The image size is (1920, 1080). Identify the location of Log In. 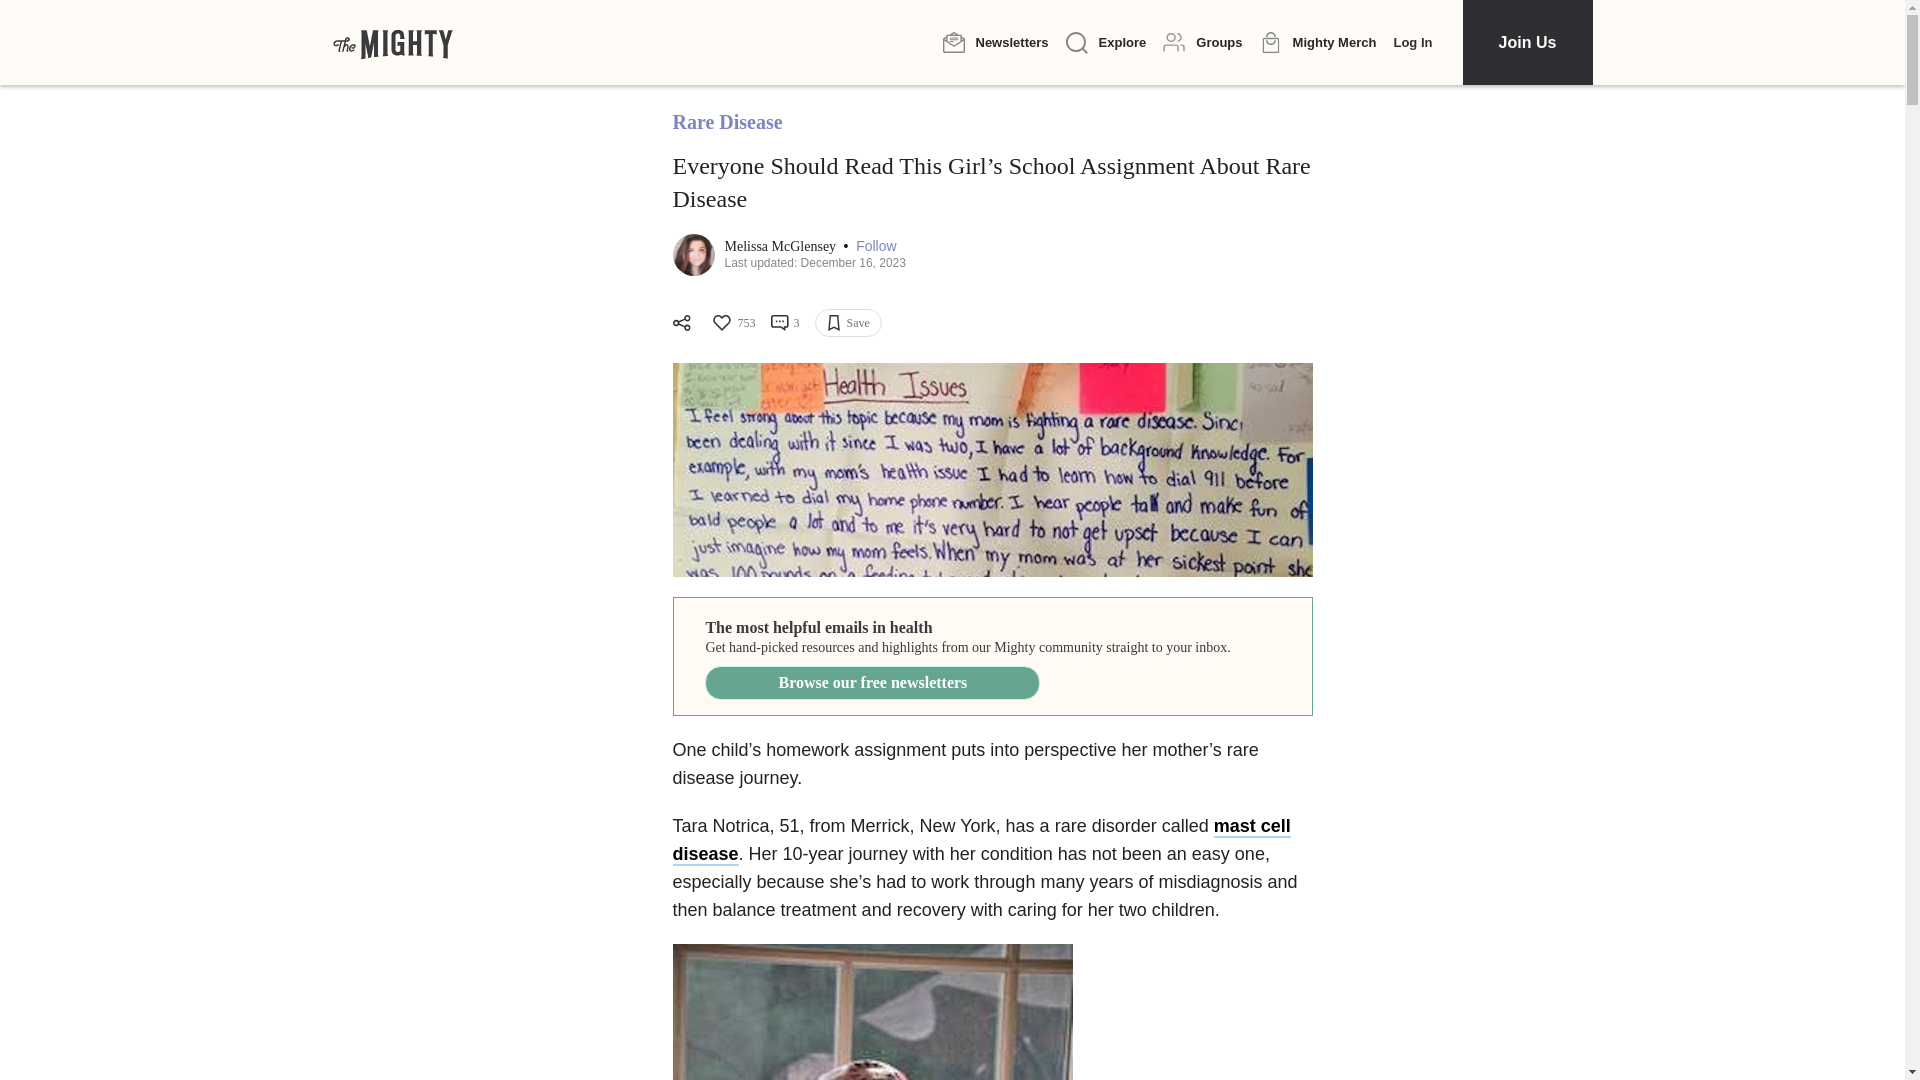
(1412, 42).